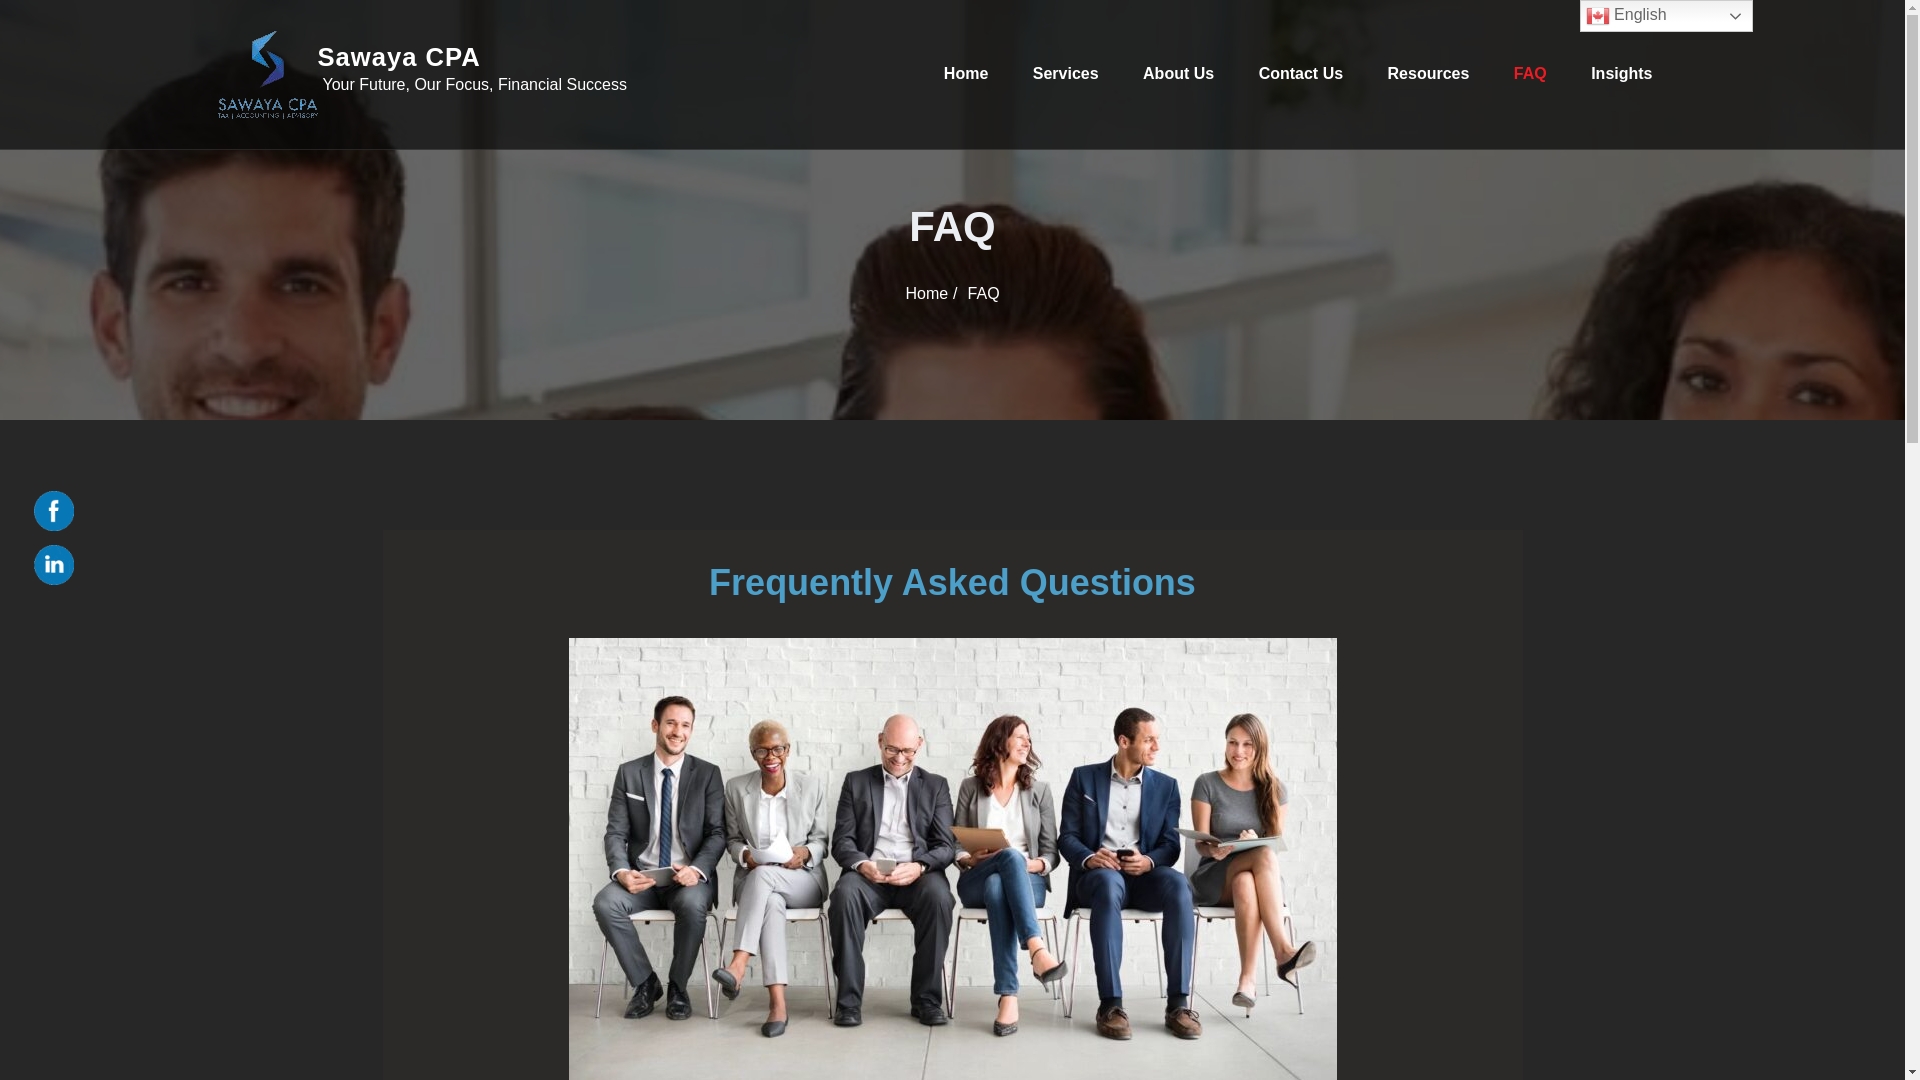  Describe the element at coordinates (1065, 73) in the screenshot. I see `Services` at that location.